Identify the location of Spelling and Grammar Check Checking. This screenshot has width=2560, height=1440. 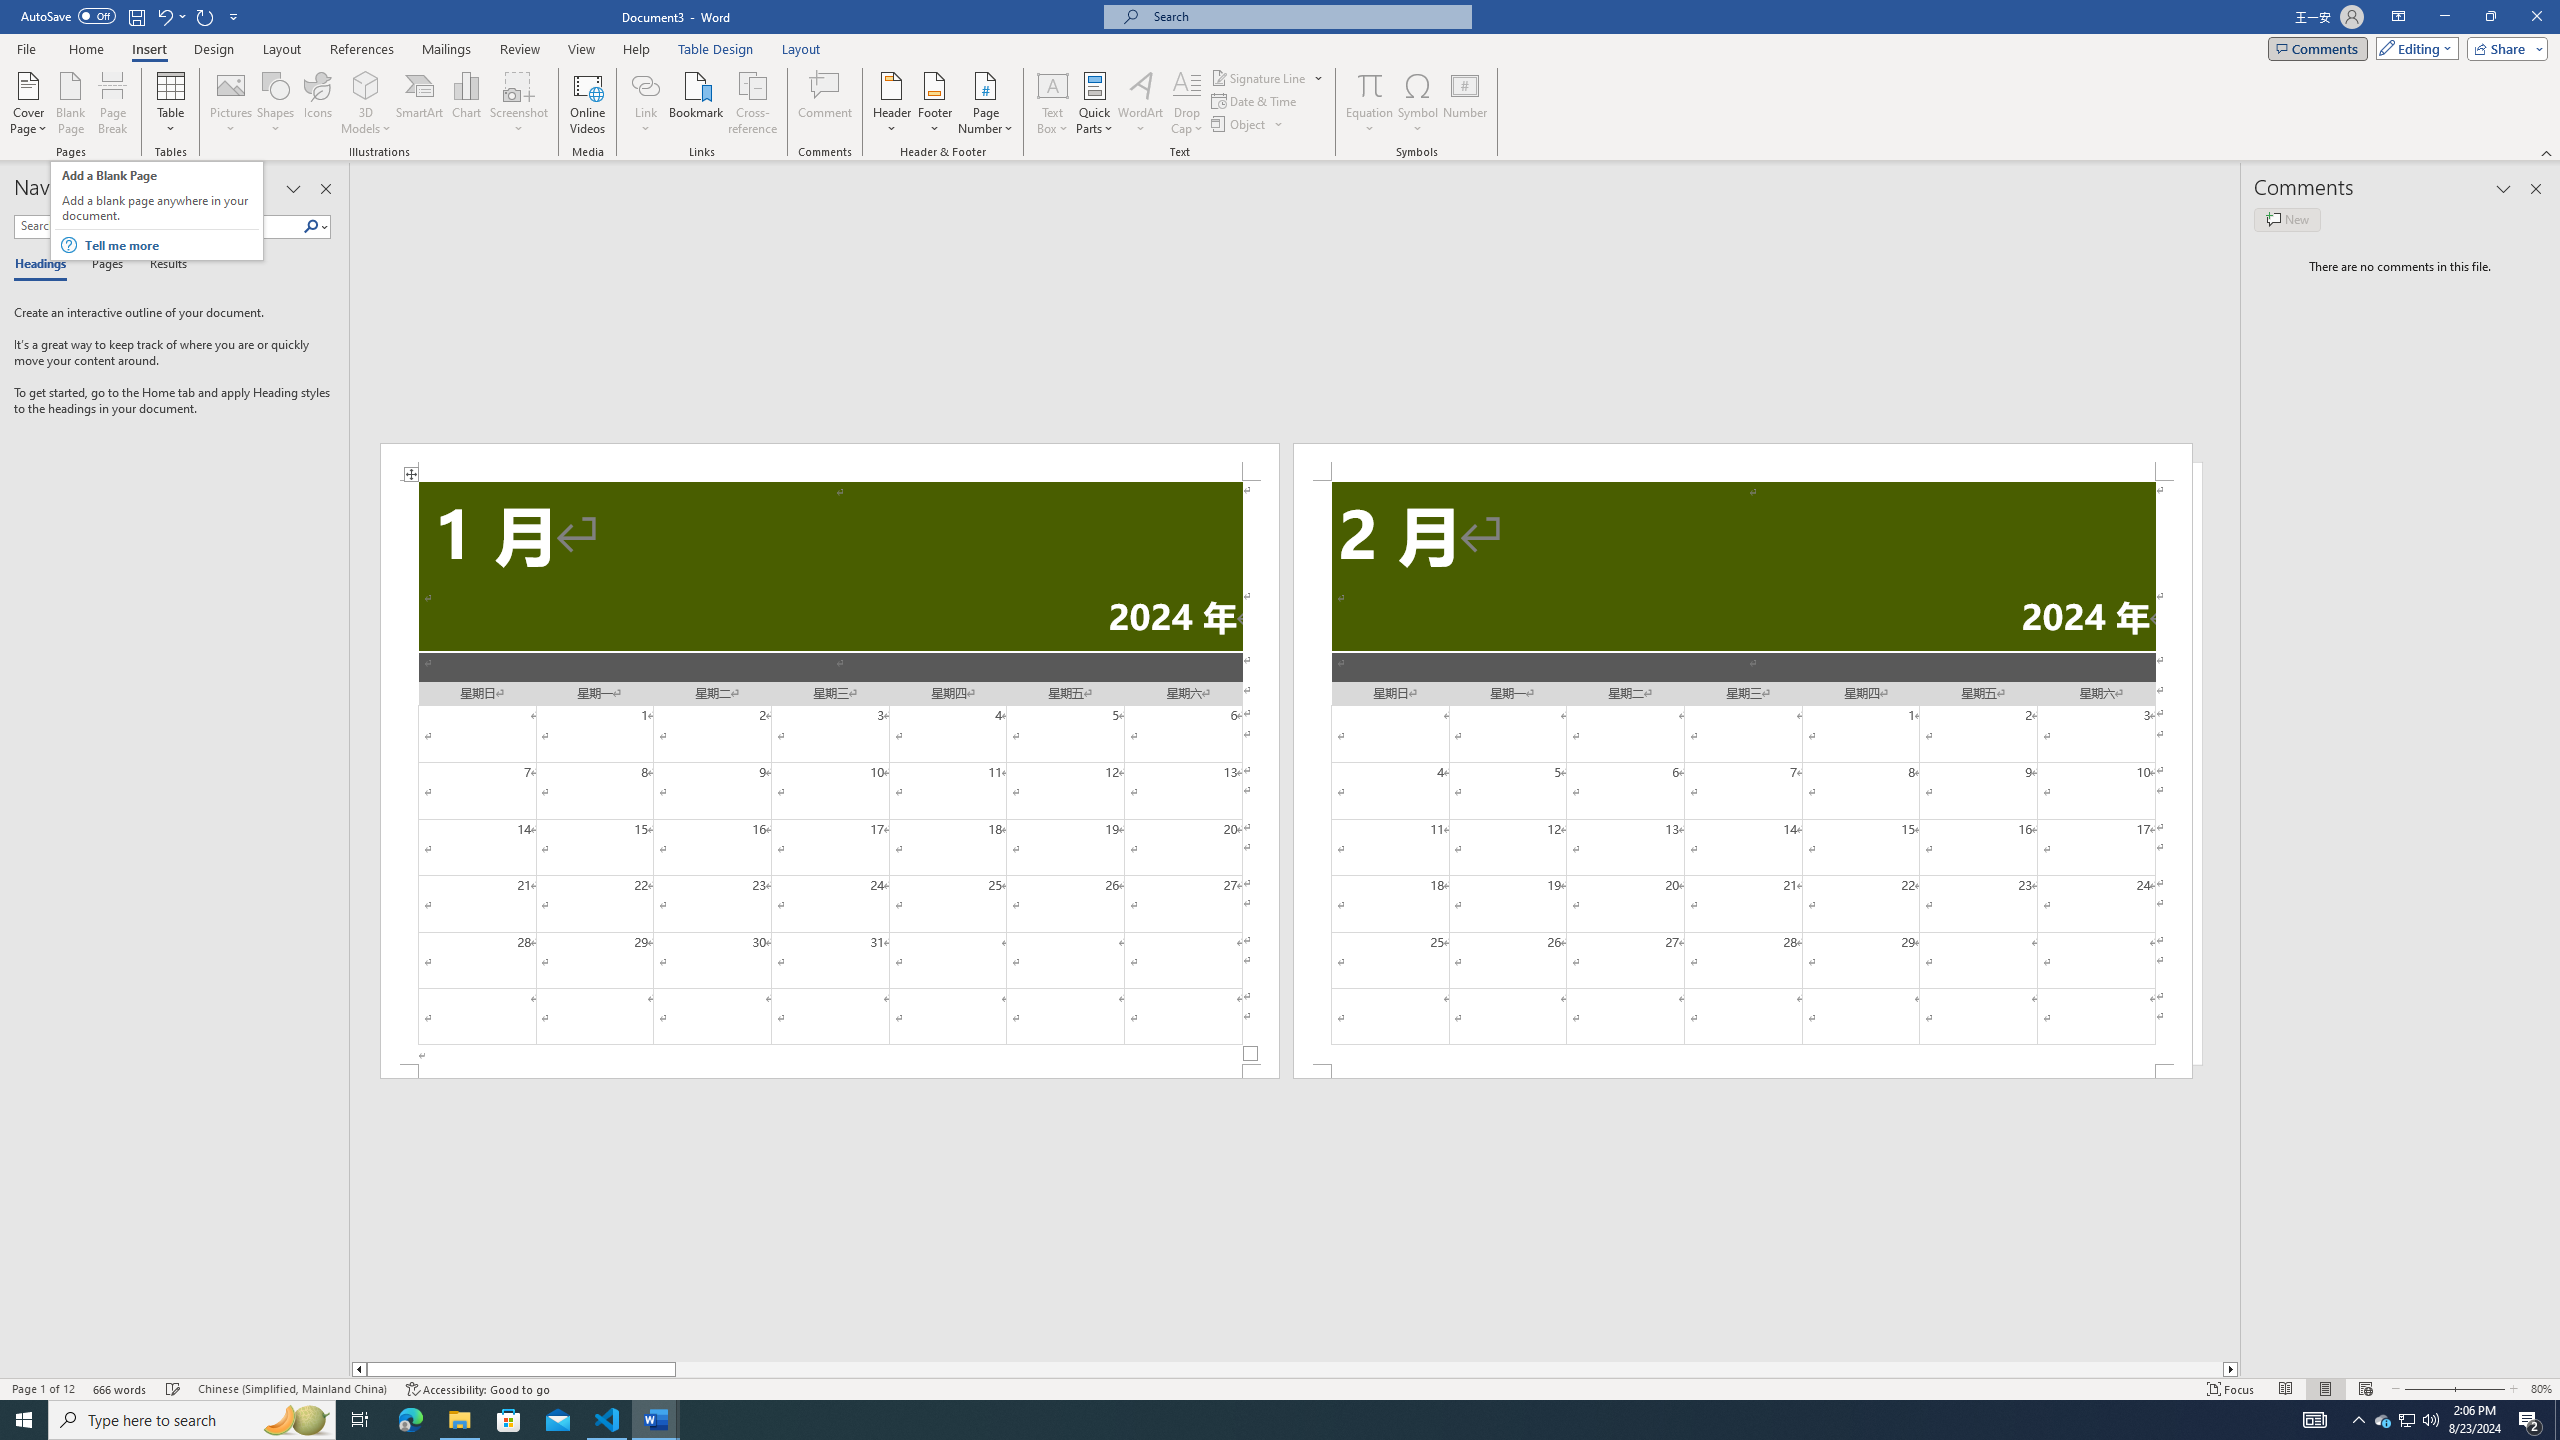
(174, 1389).